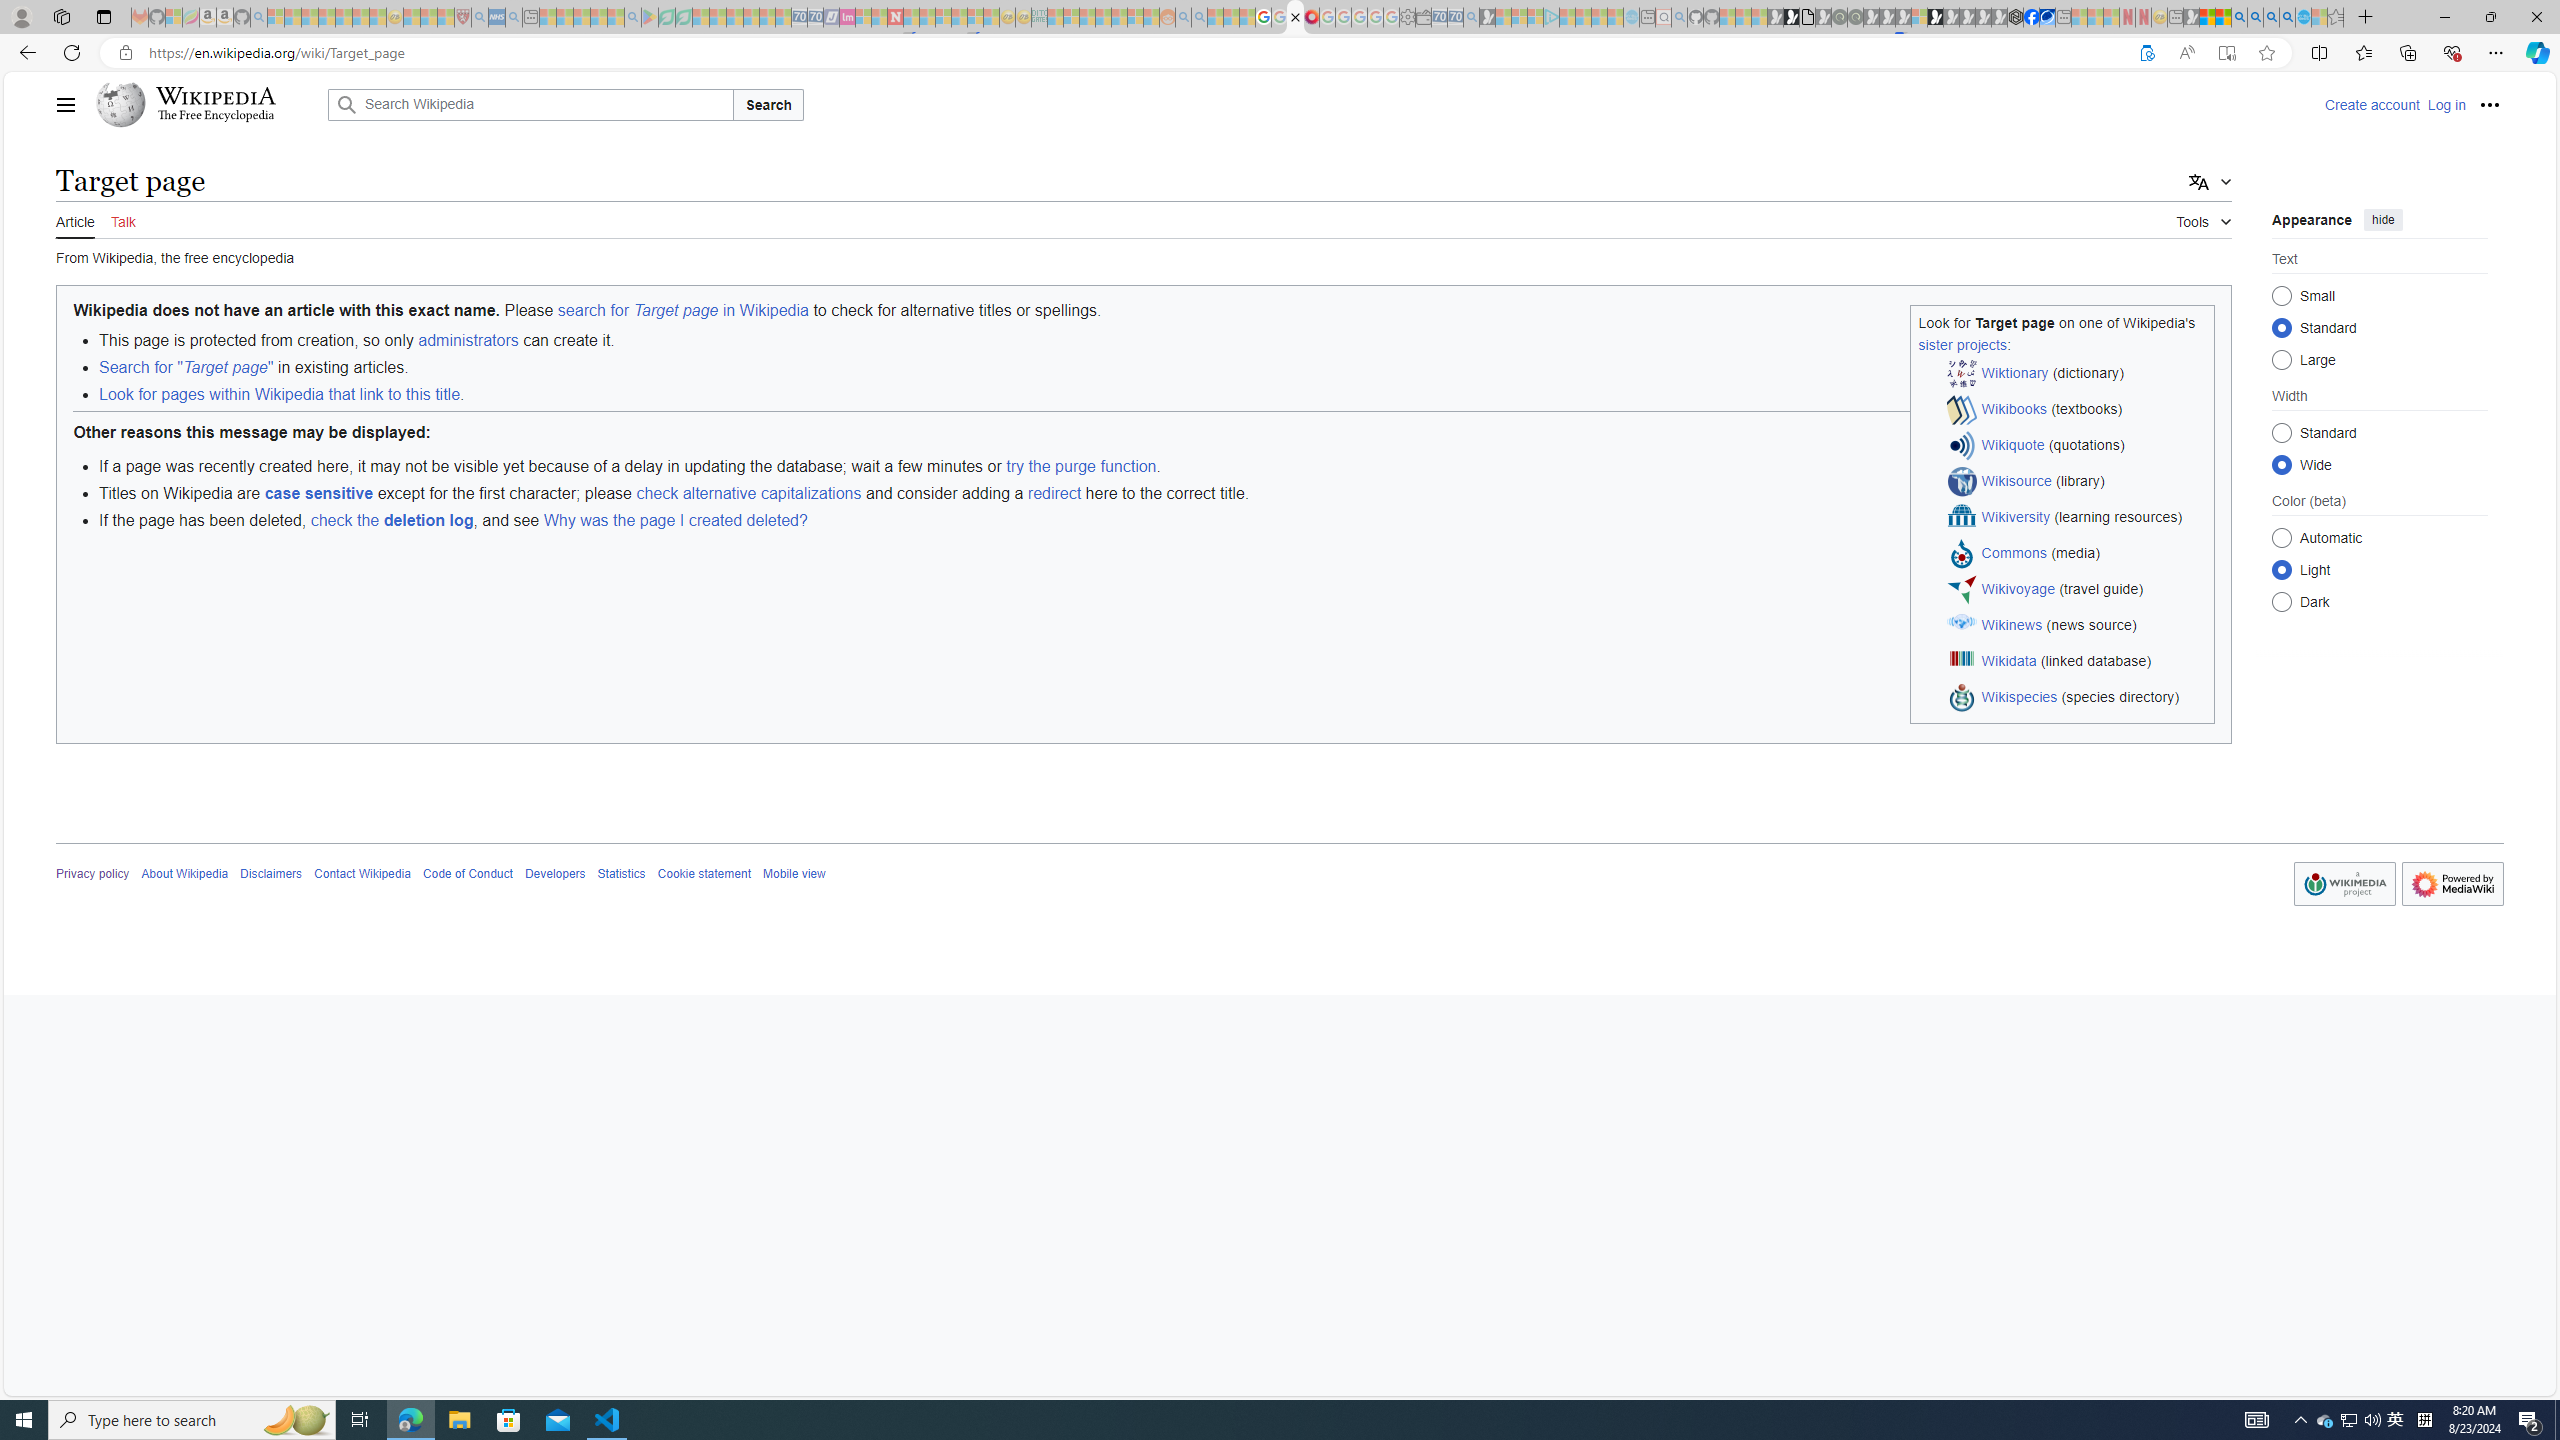 Image resolution: width=2560 pixels, height=1440 pixels. What do you see at coordinates (2077, 554) in the screenshot?
I see `Commons (media)` at bounding box center [2077, 554].